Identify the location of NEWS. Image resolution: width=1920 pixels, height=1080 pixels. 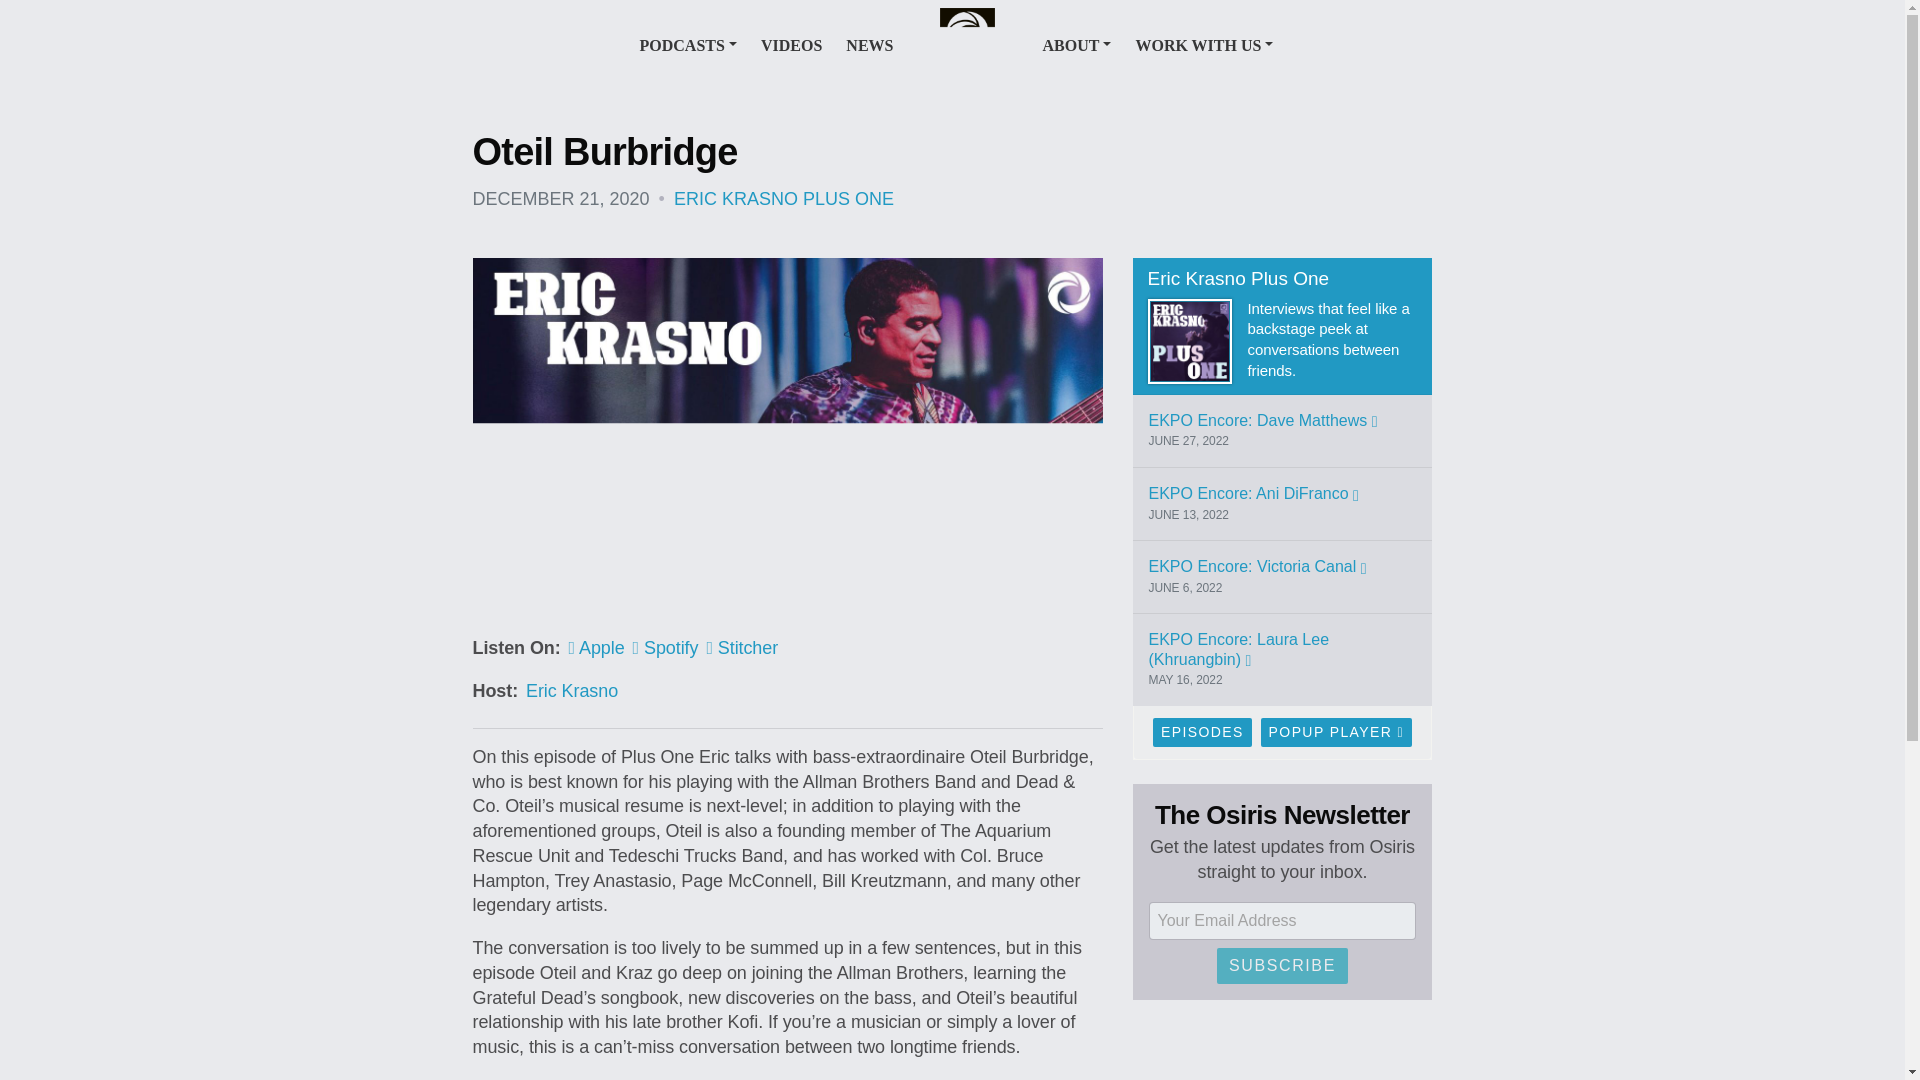
(869, 44).